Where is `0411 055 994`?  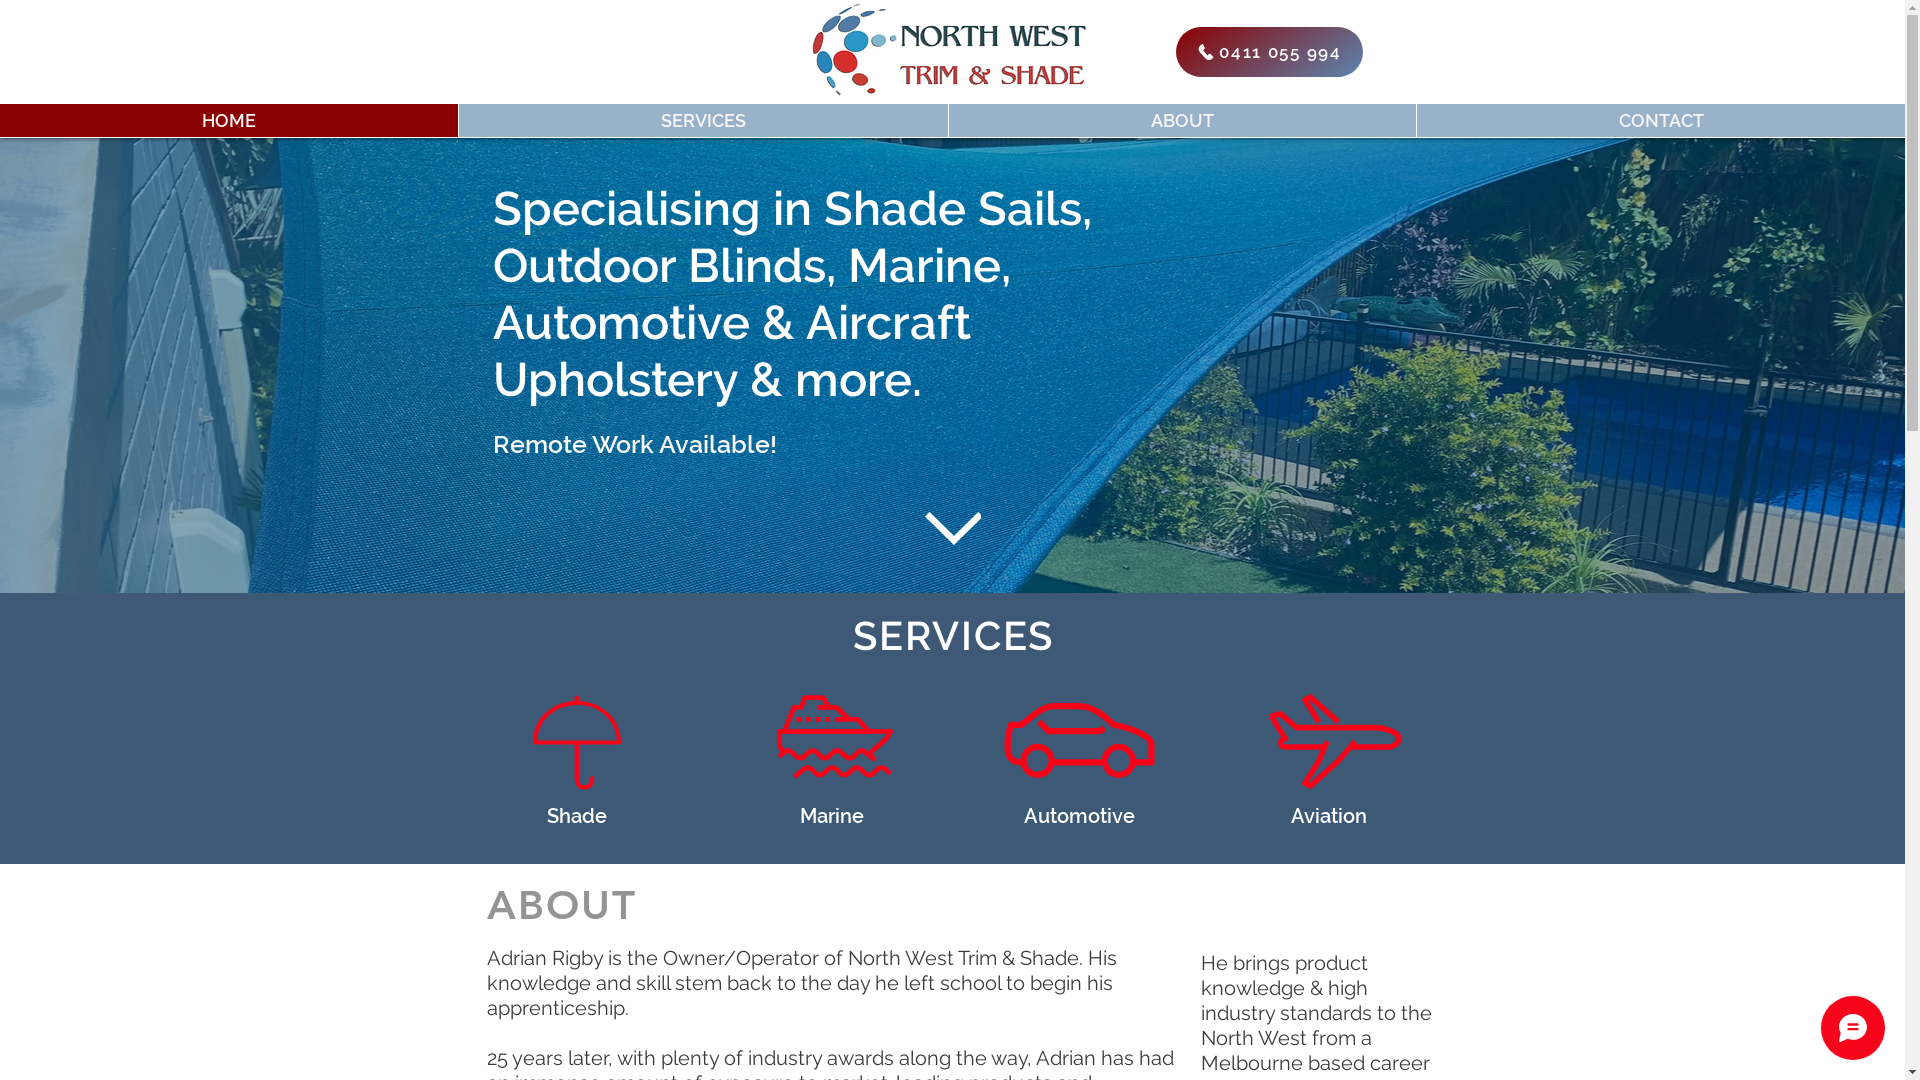 0411 055 994 is located at coordinates (1270, 52).